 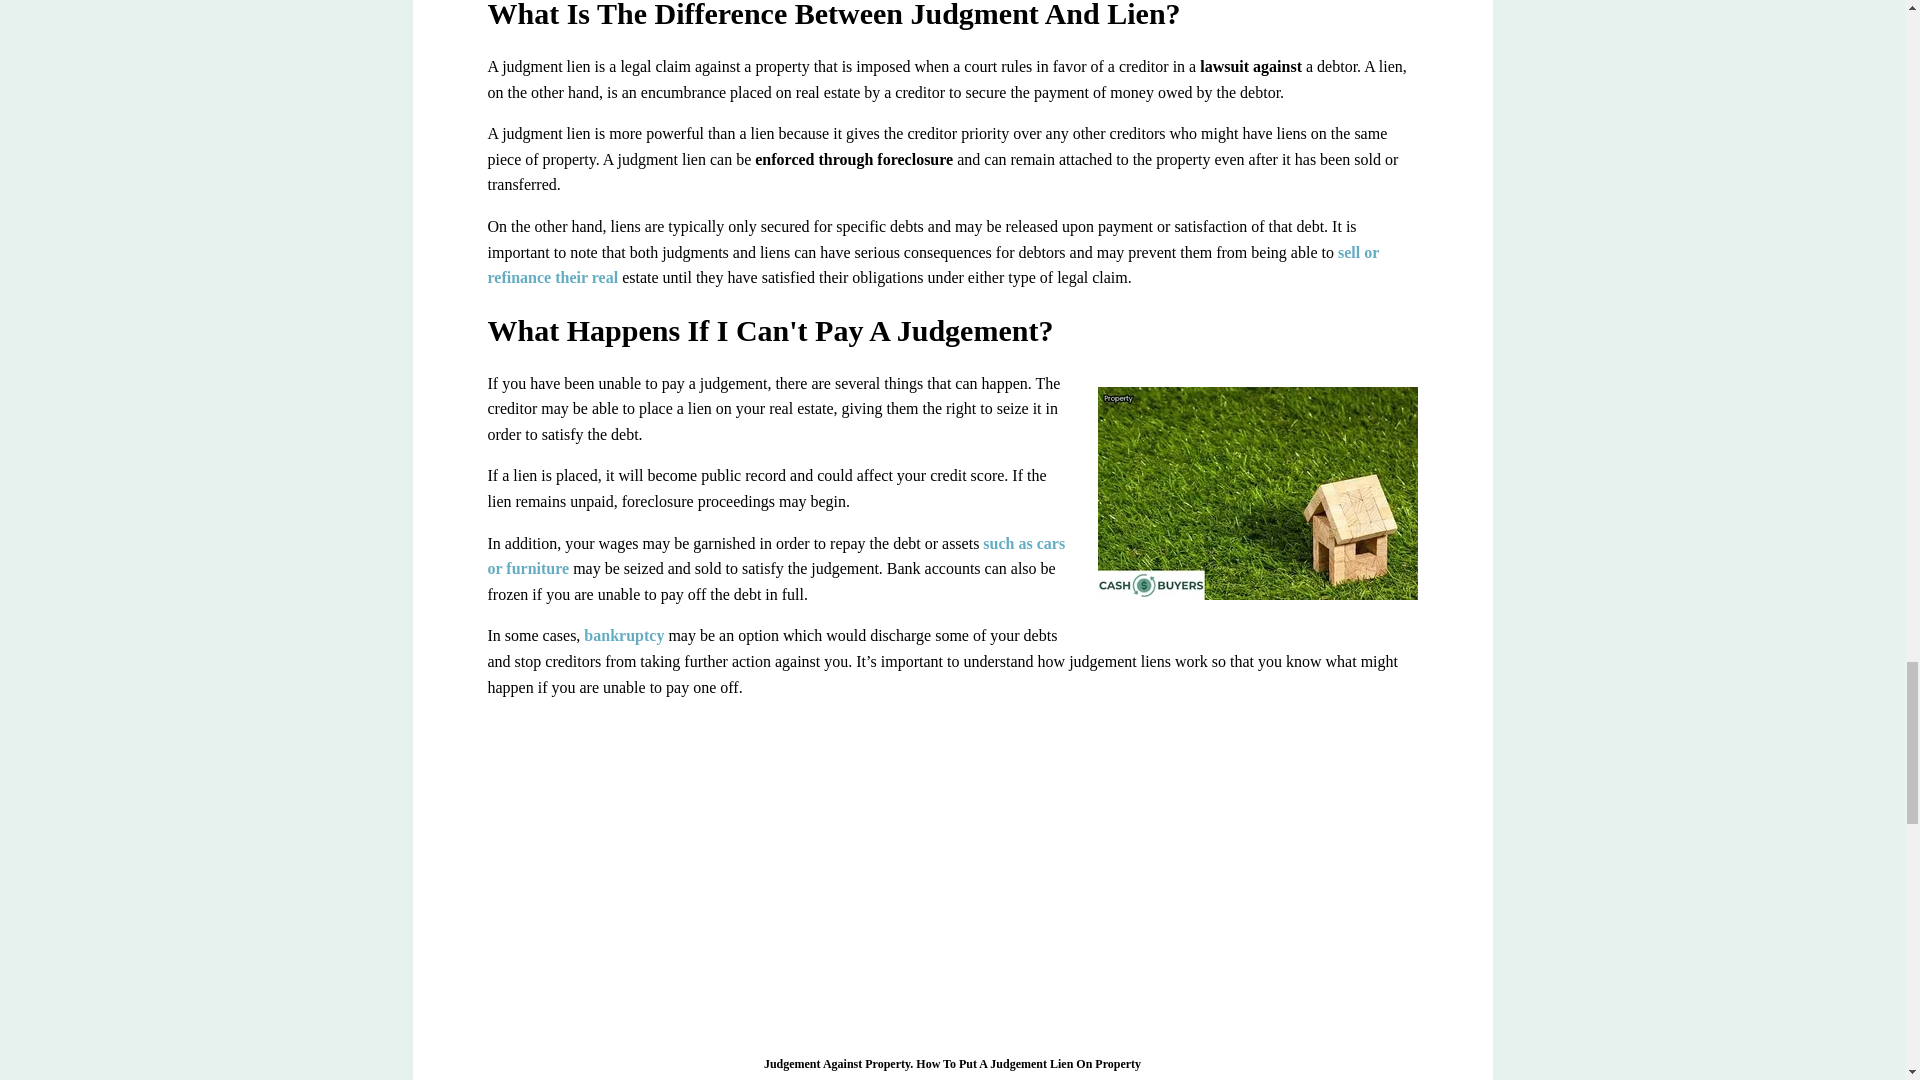 I want to click on YouTube video player, so click(x=952, y=874).